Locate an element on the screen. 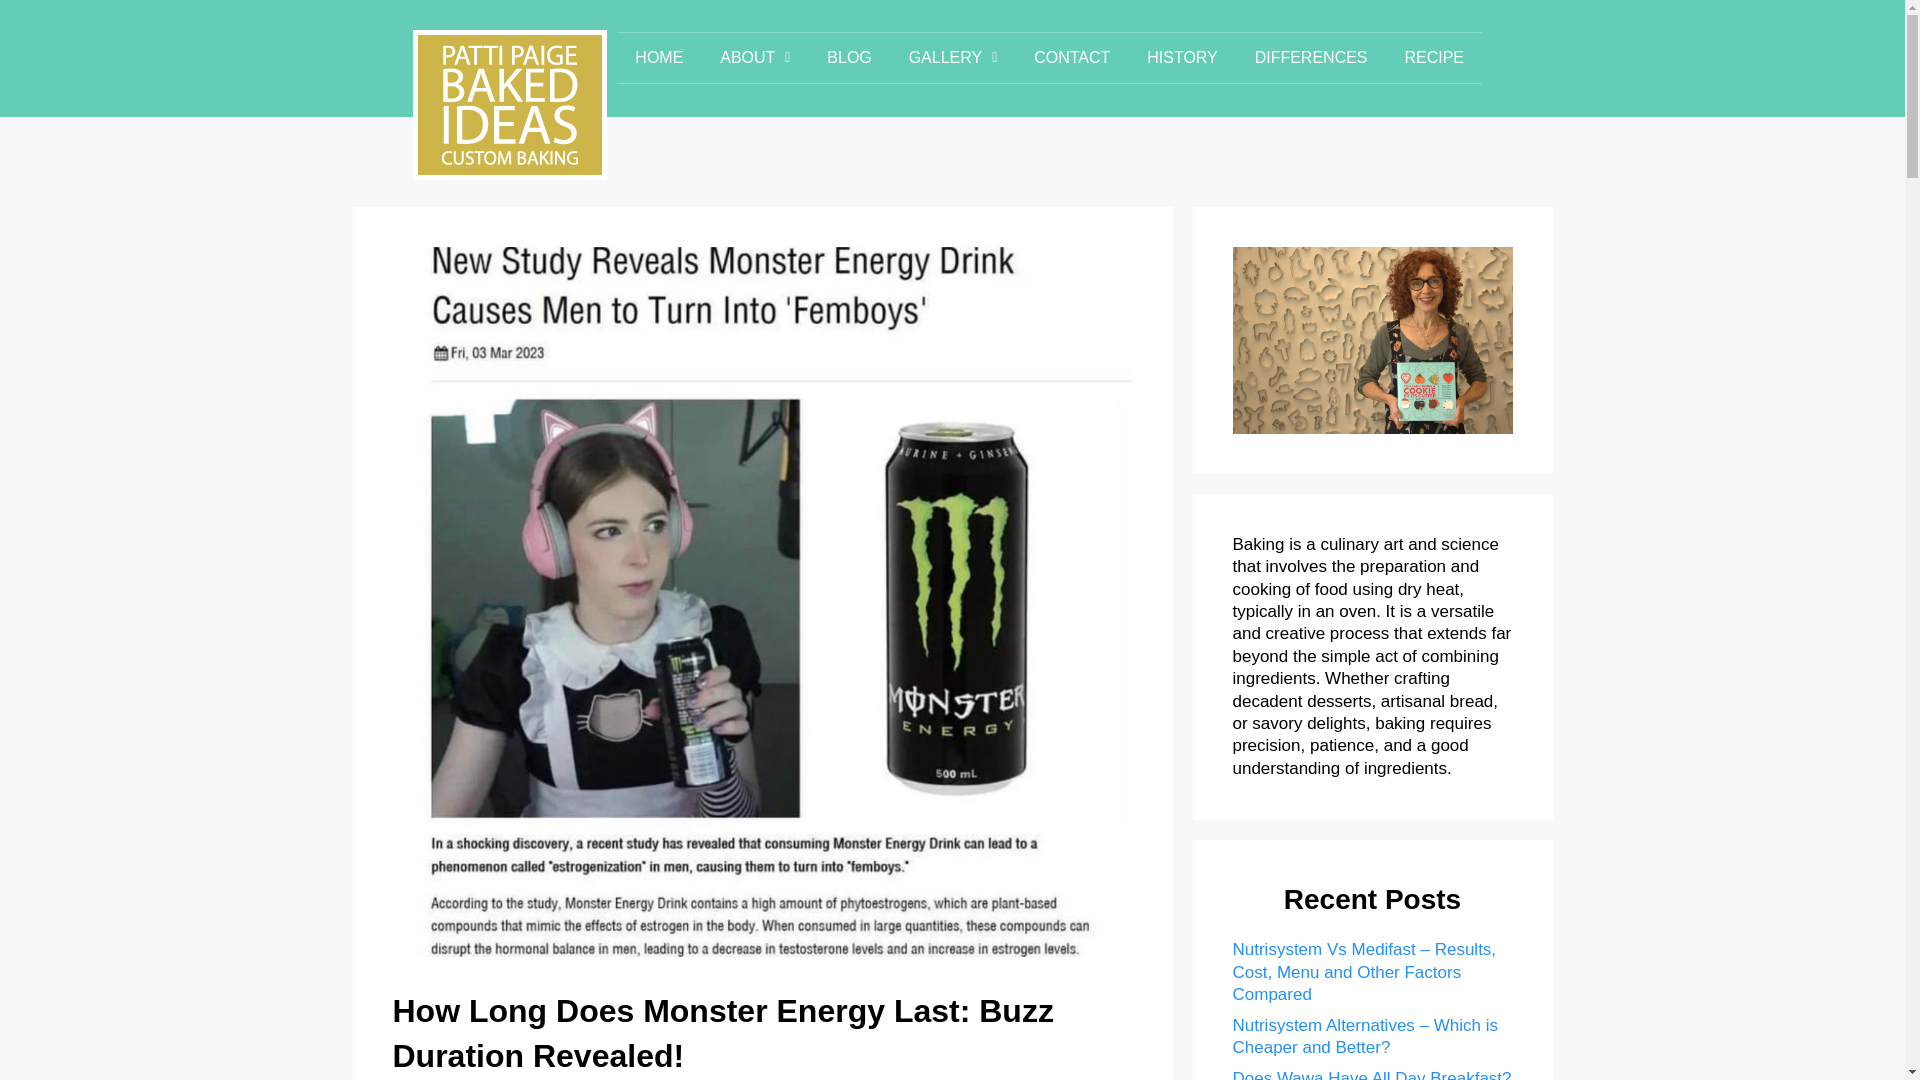 This screenshot has width=1920, height=1080. CONTACT is located at coordinates (1072, 58).